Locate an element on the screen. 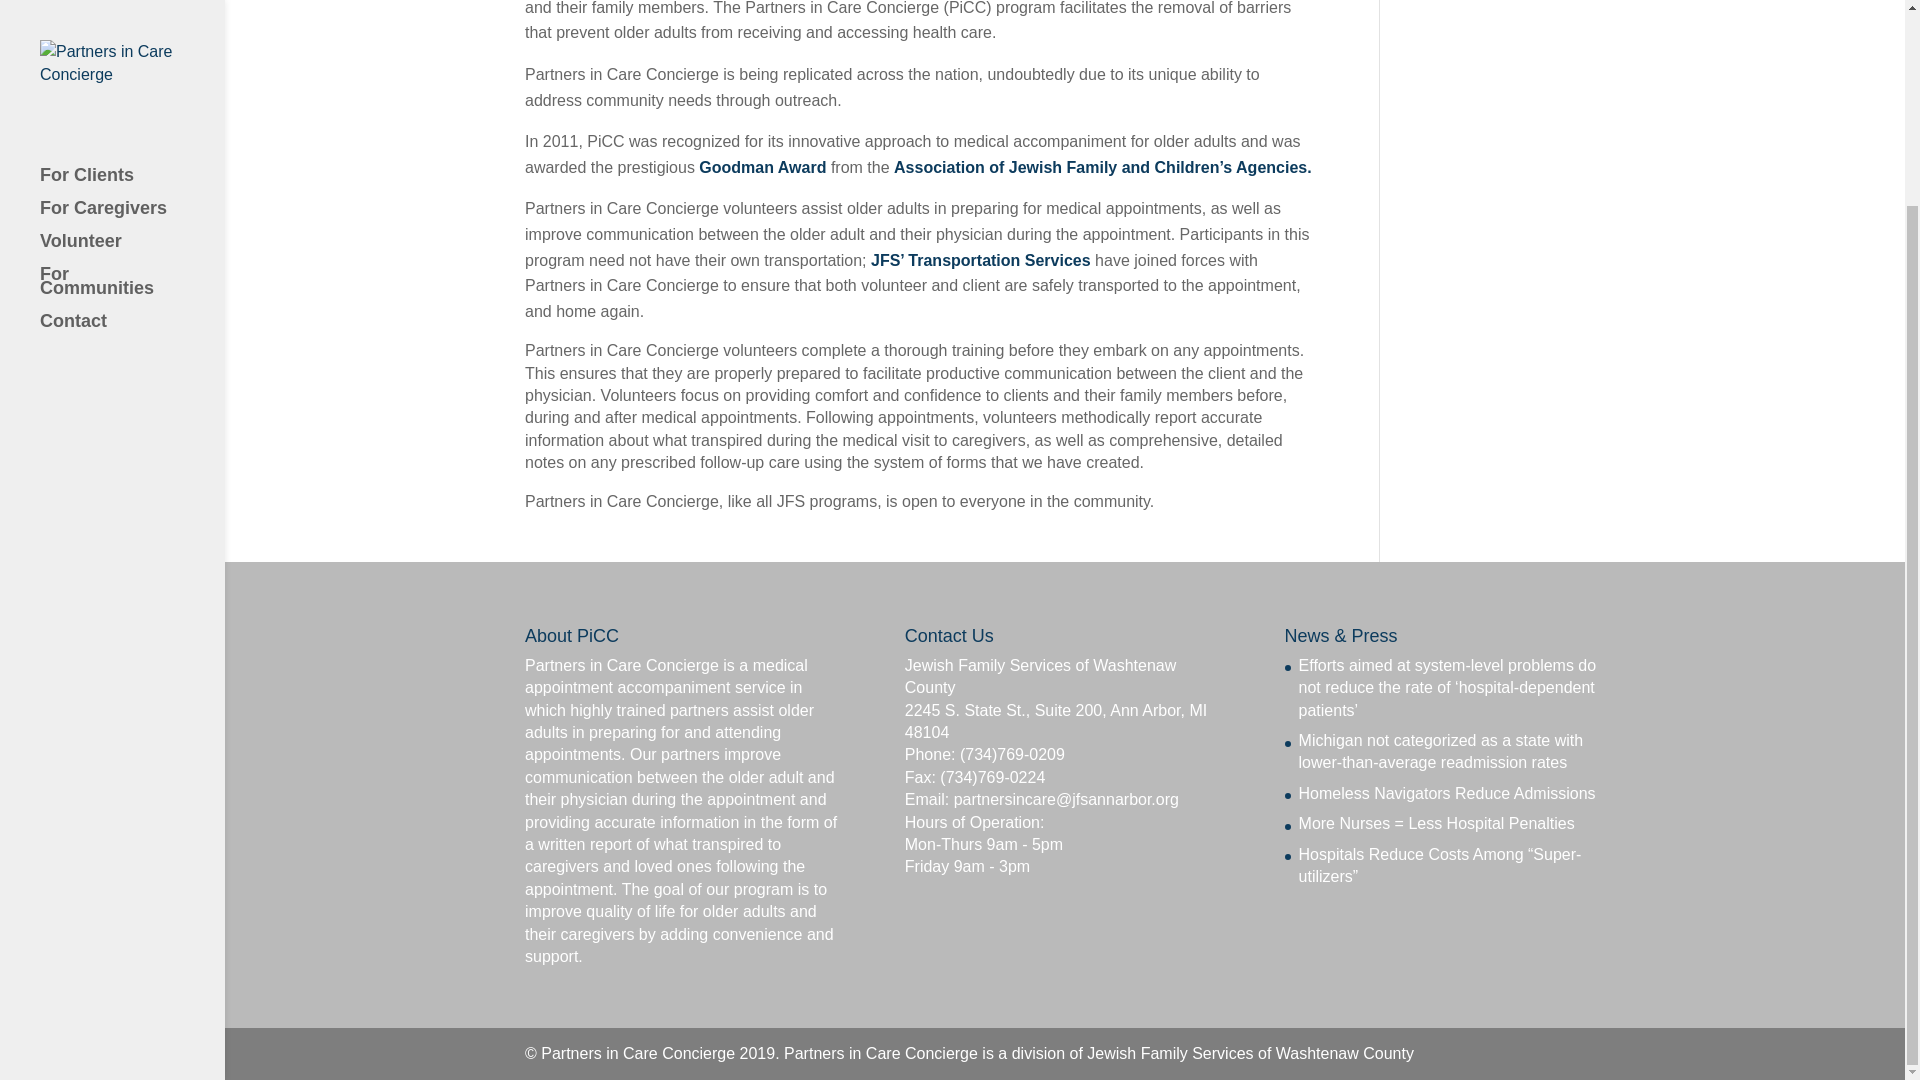 The image size is (1920, 1080). Transportation Services  is located at coordinates (982, 260).